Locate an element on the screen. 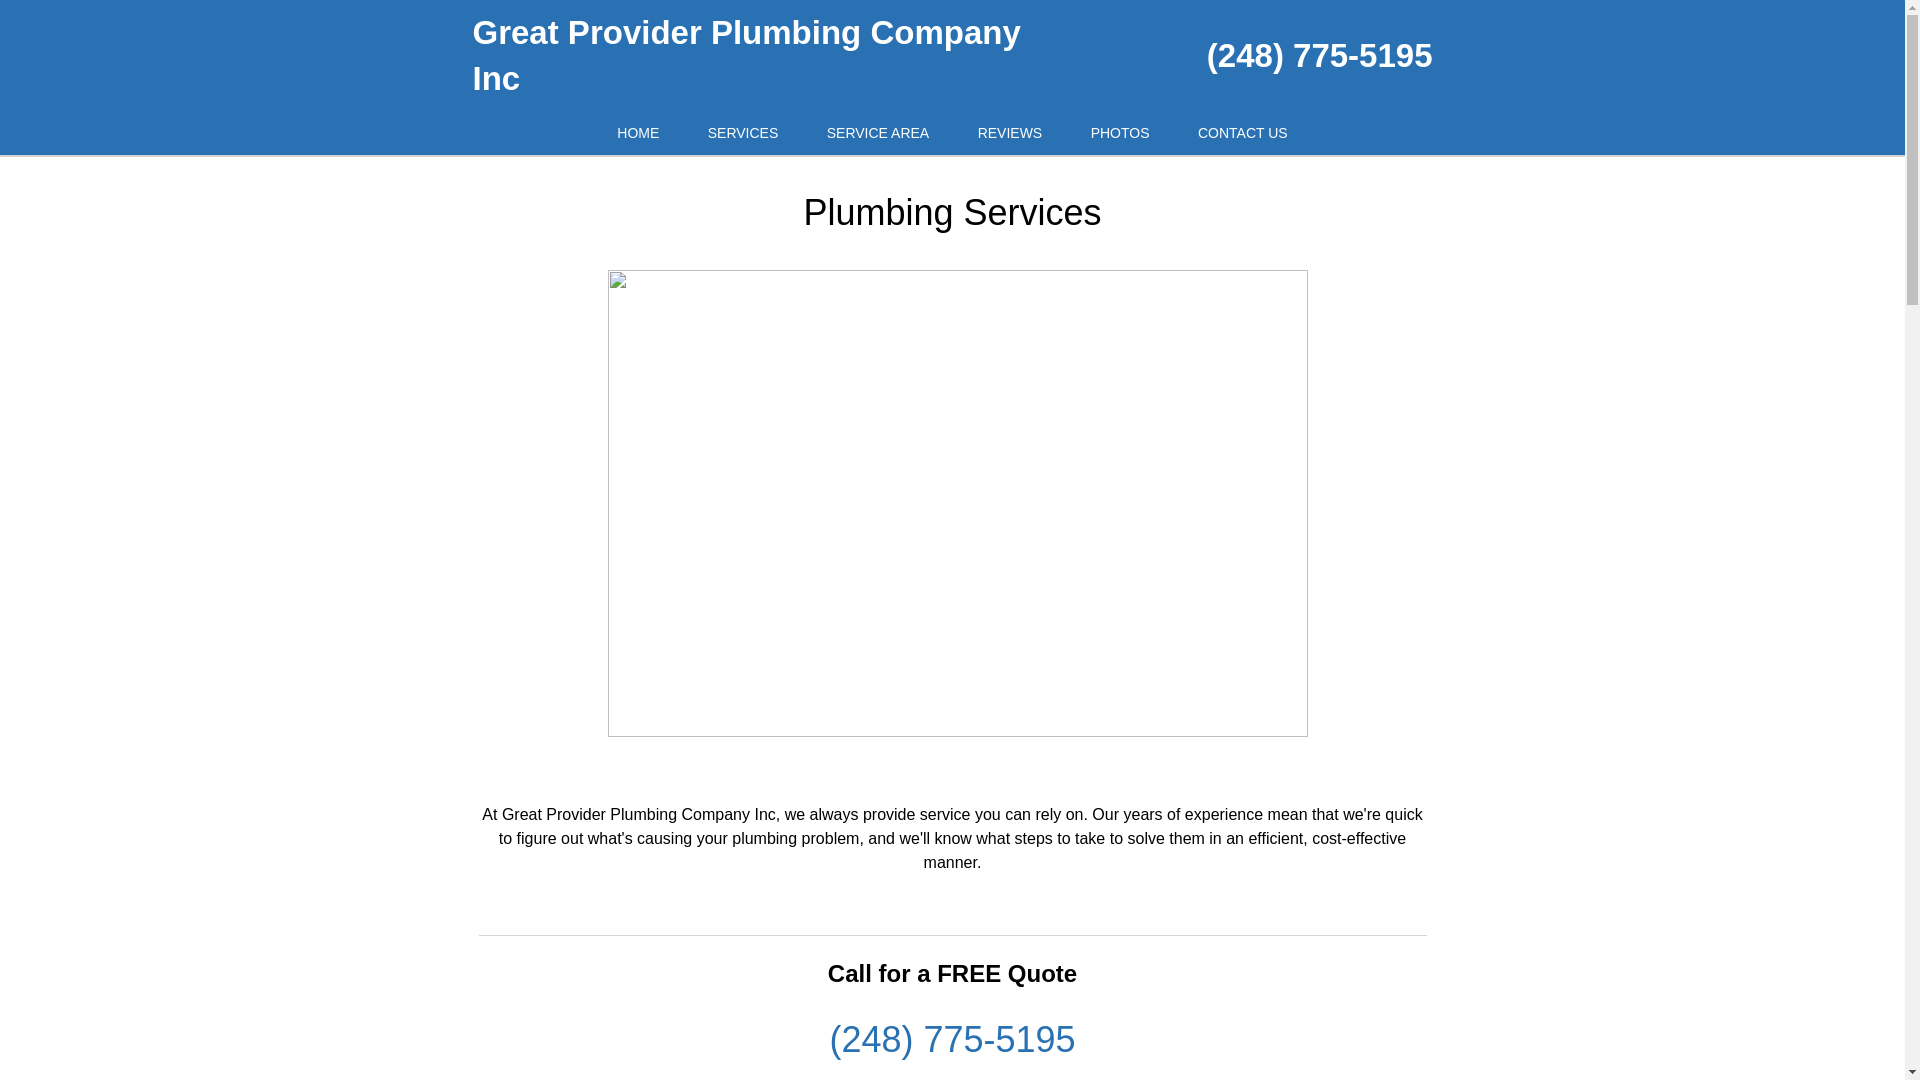  SERVICE AREA is located at coordinates (877, 134).